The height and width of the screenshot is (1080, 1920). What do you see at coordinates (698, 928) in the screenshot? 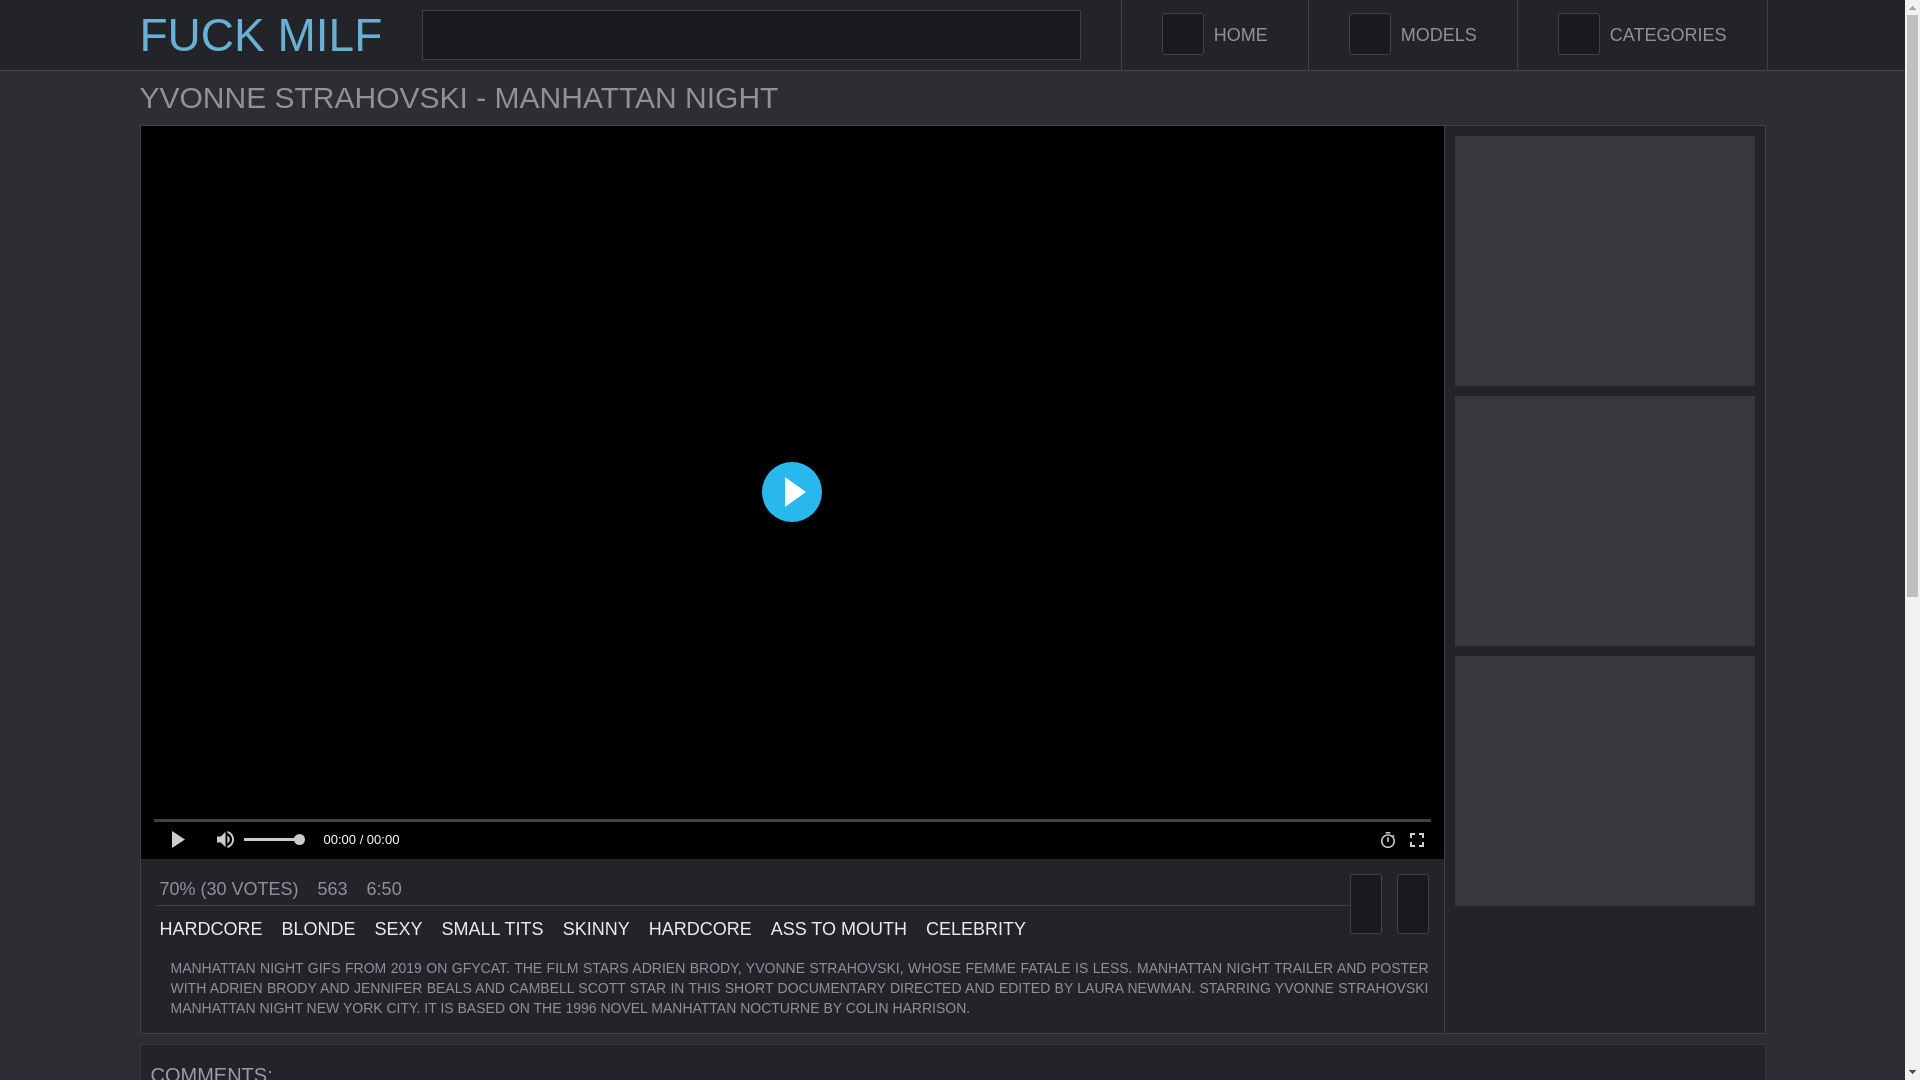
I see `HARDCORE` at bounding box center [698, 928].